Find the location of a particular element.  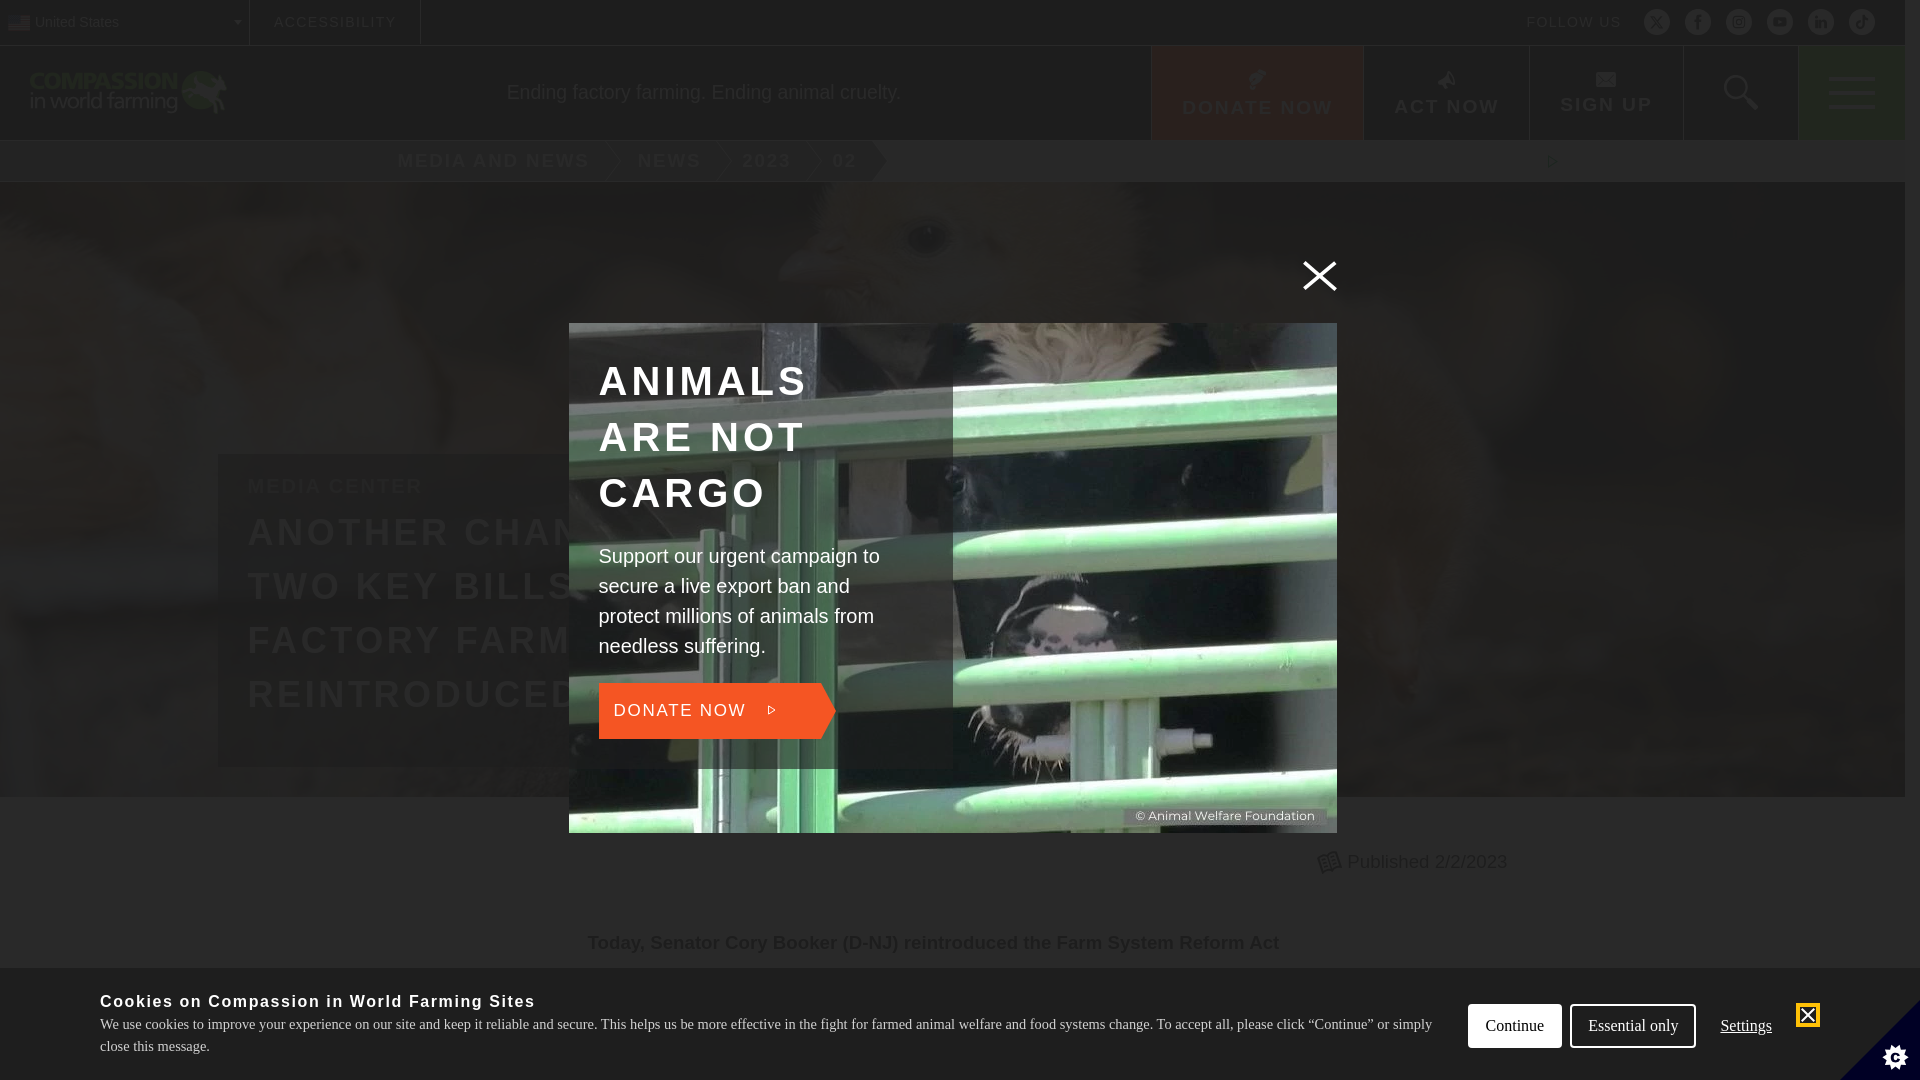

Twitter is located at coordinates (1656, 22).